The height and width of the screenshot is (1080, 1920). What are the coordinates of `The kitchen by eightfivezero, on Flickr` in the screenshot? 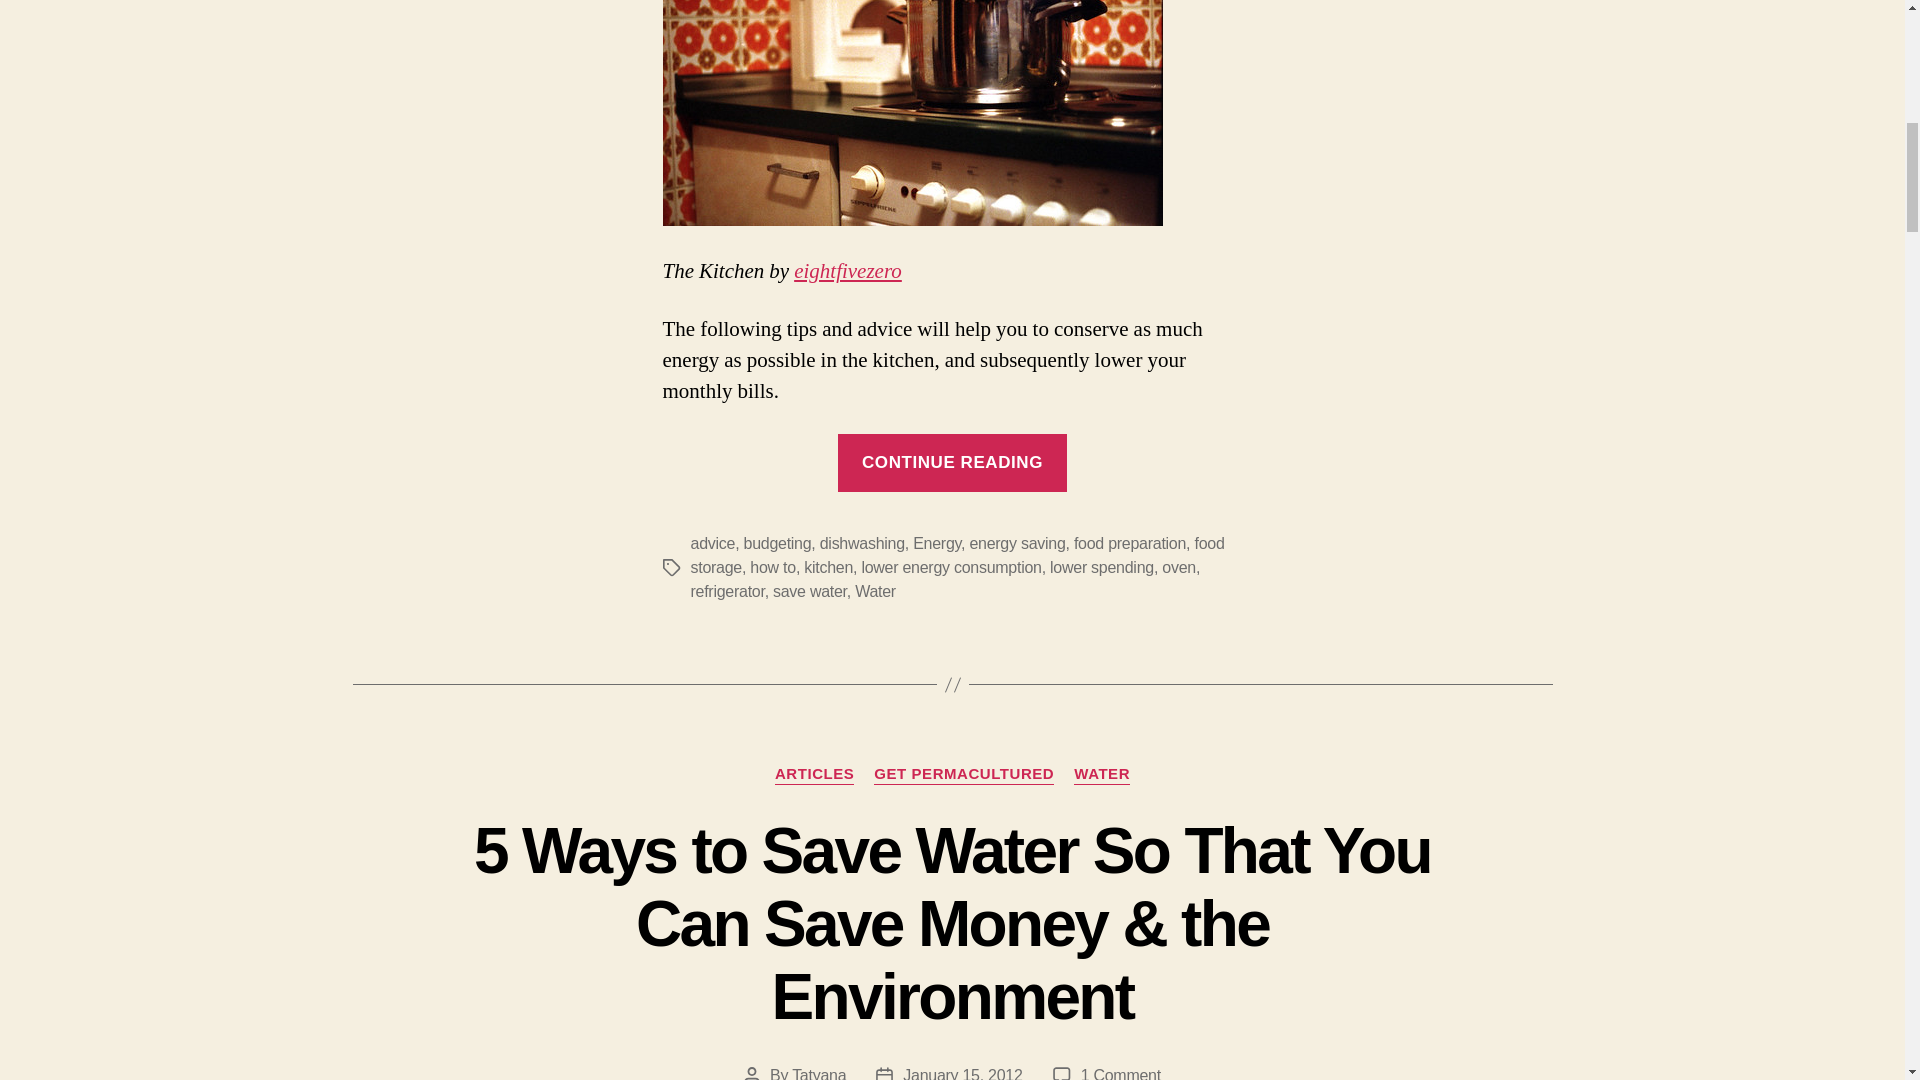 It's located at (952, 126).